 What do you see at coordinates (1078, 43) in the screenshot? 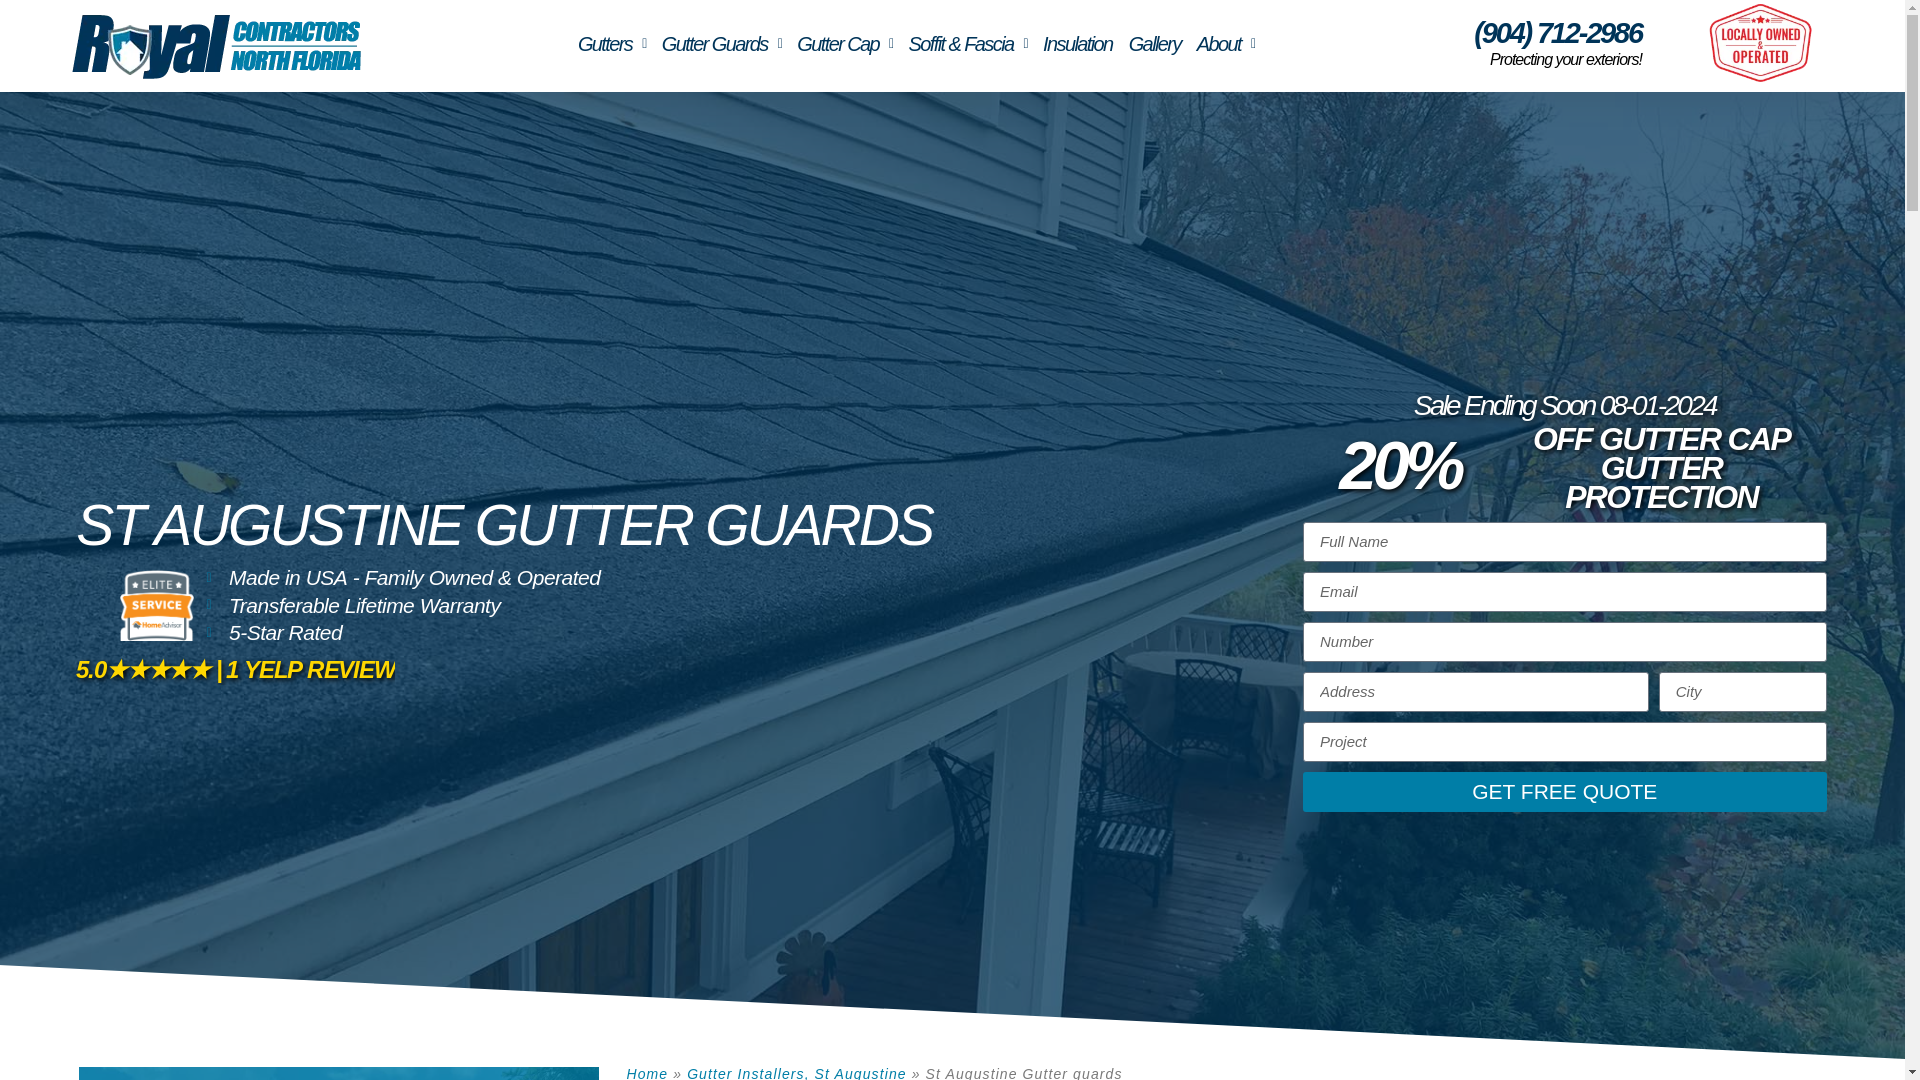
I see `Insulation` at bounding box center [1078, 43].